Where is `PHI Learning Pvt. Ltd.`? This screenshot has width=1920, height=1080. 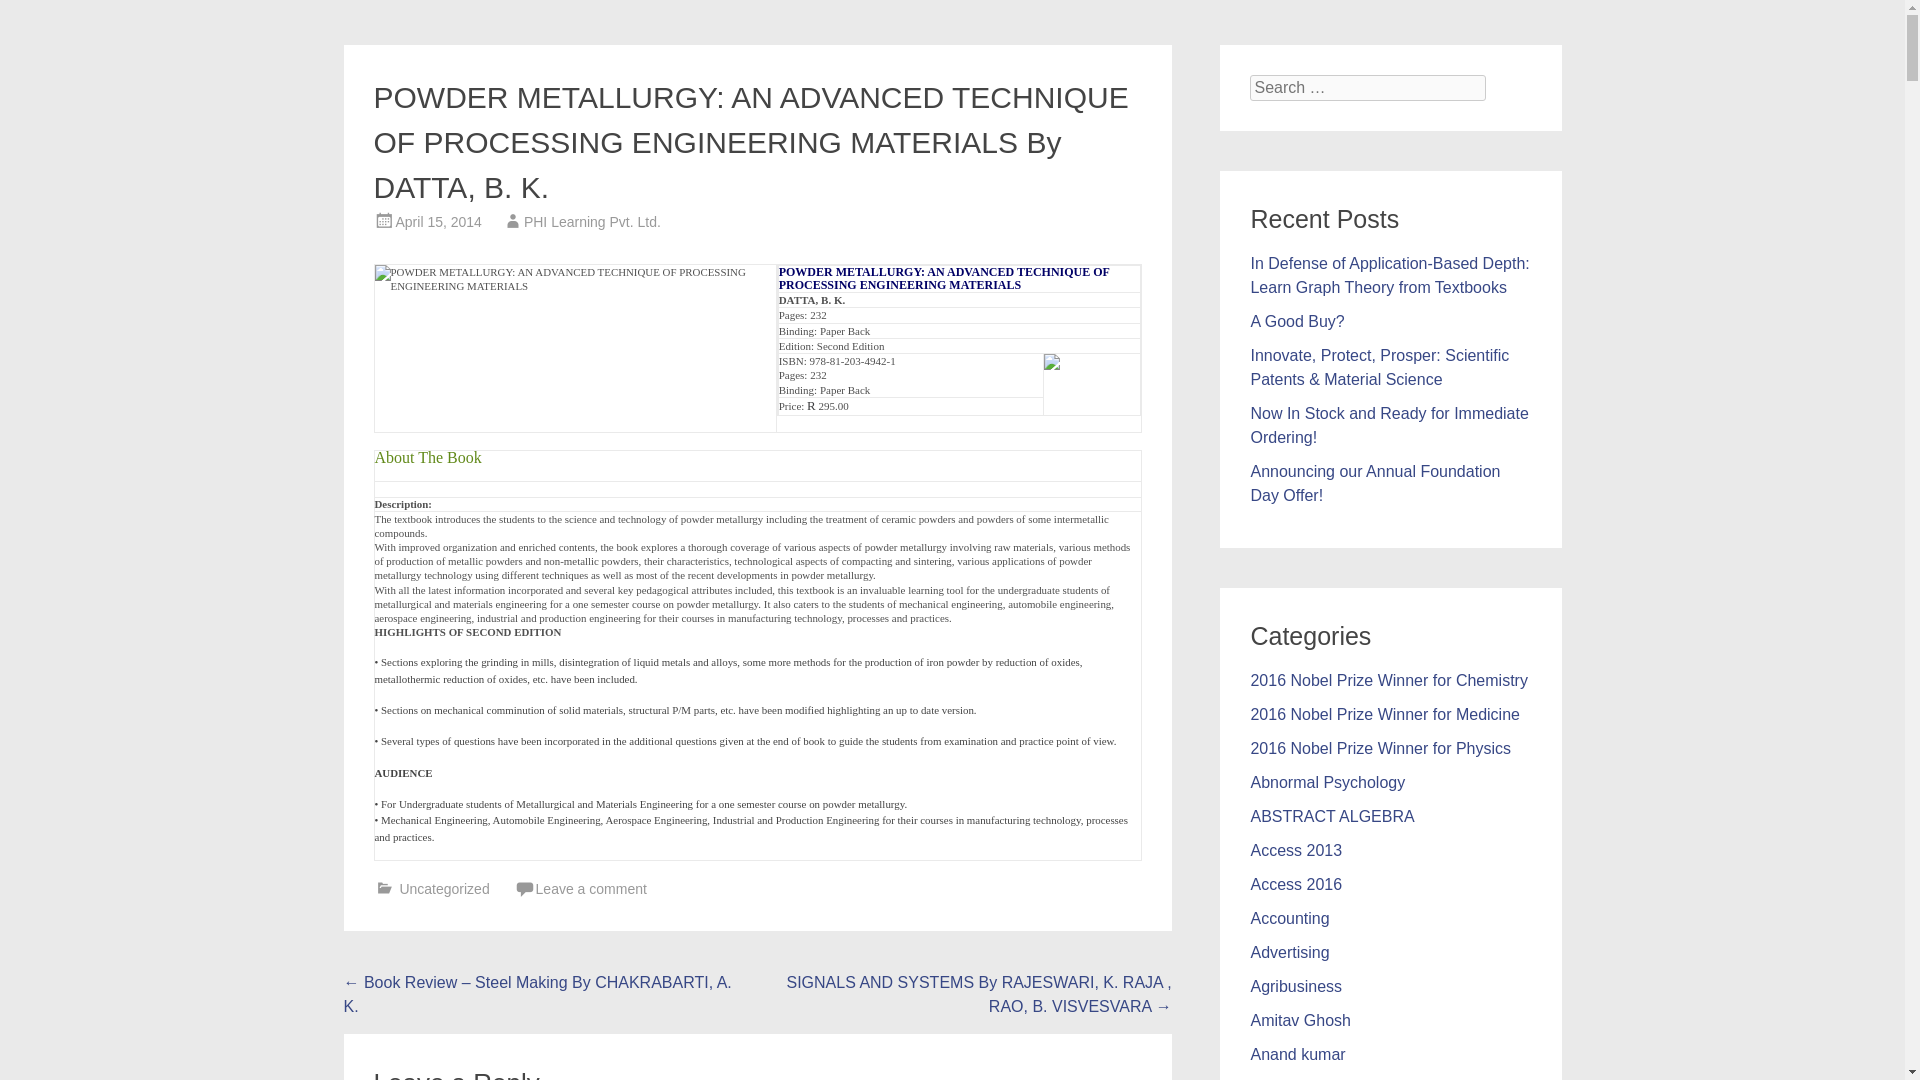 PHI Learning Pvt. Ltd. is located at coordinates (592, 222).